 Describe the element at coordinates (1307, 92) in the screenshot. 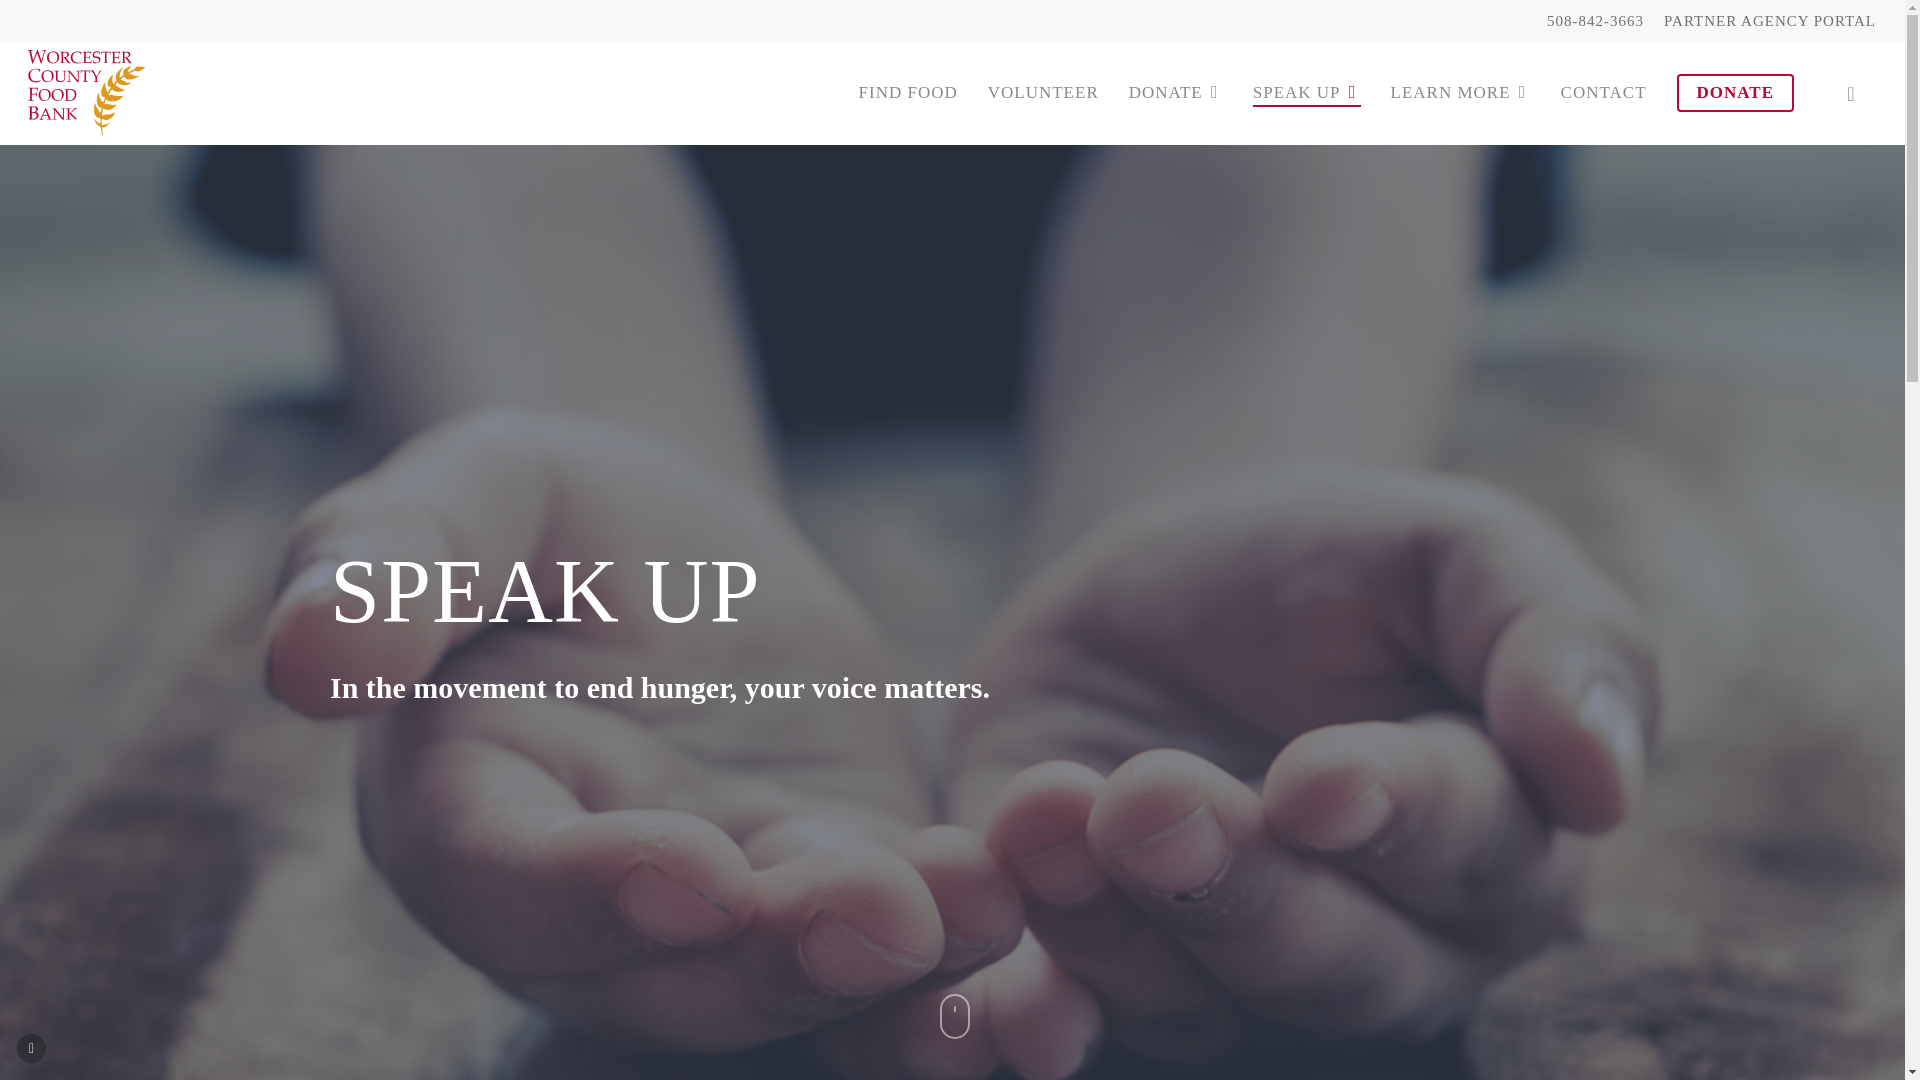

I see `SPEAK UP` at that location.